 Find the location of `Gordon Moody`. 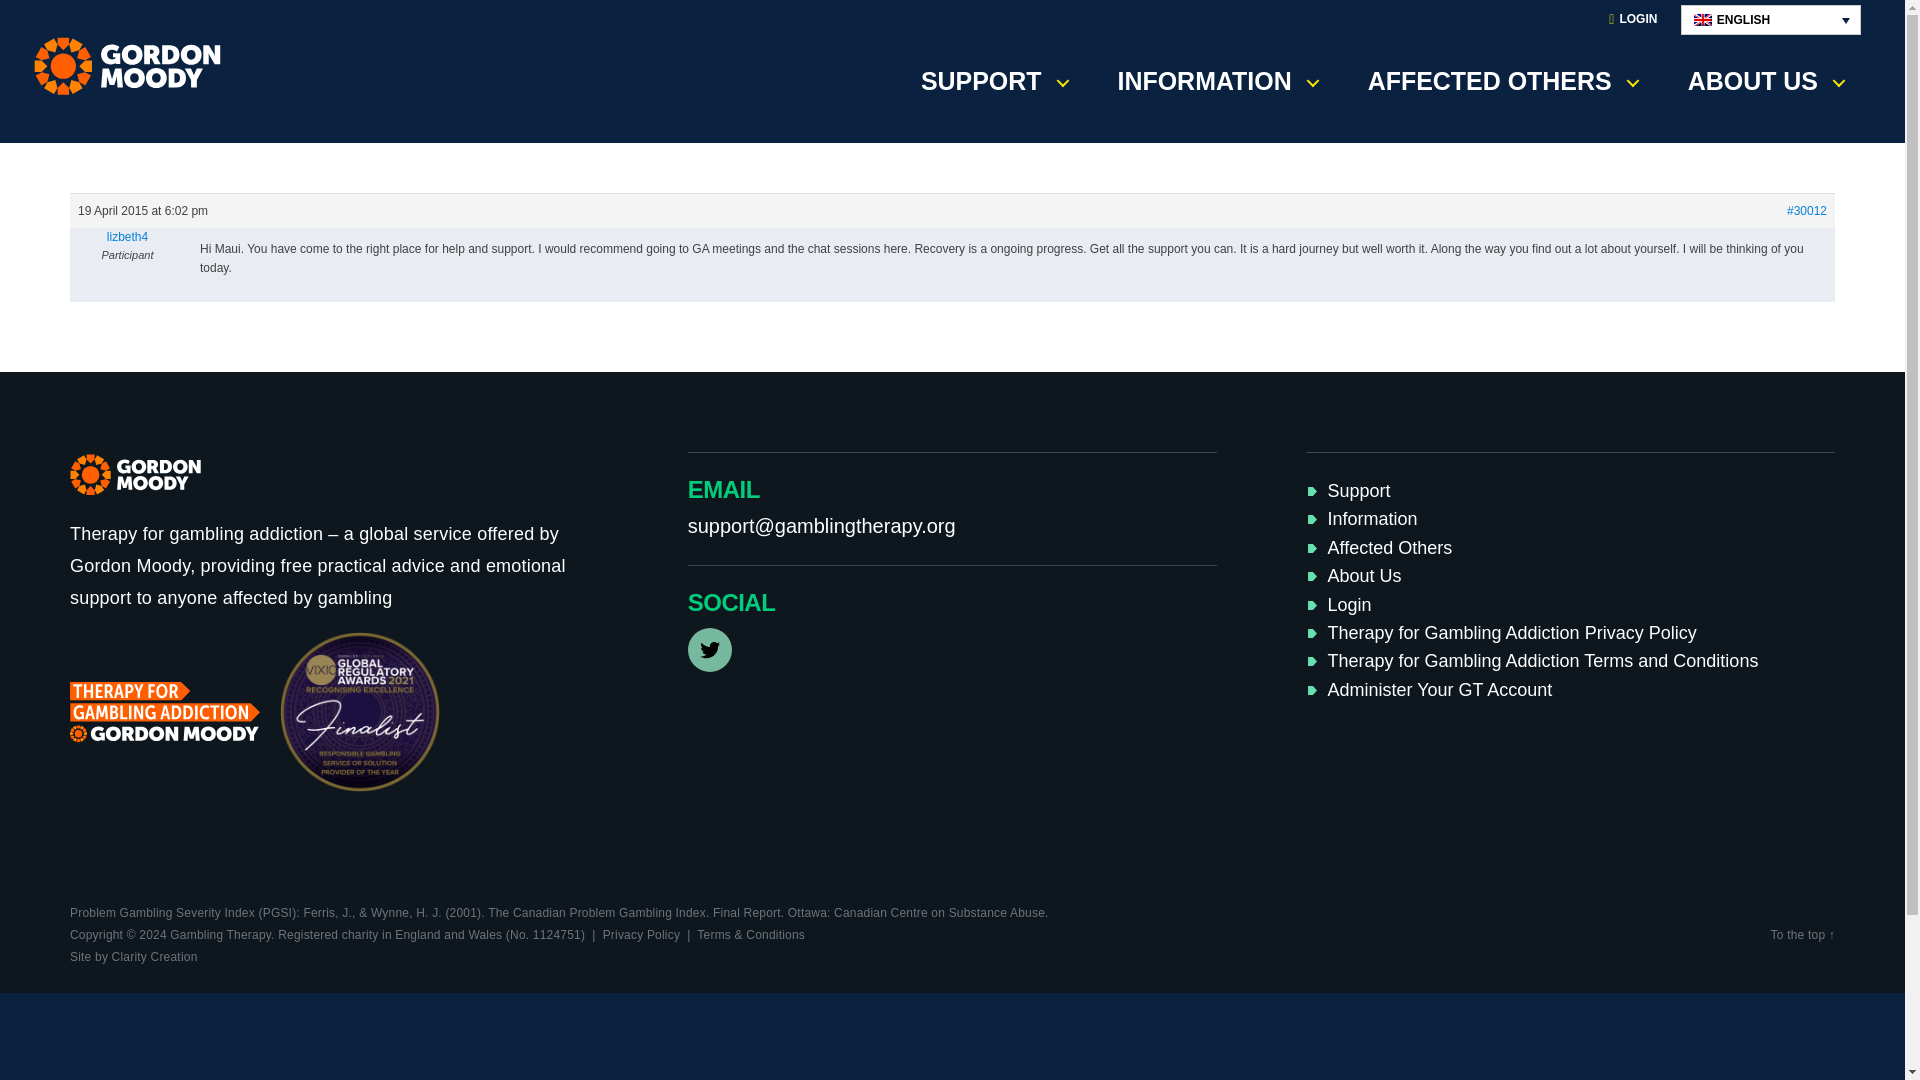

Gordon Moody is located at coordinates (134, 66).